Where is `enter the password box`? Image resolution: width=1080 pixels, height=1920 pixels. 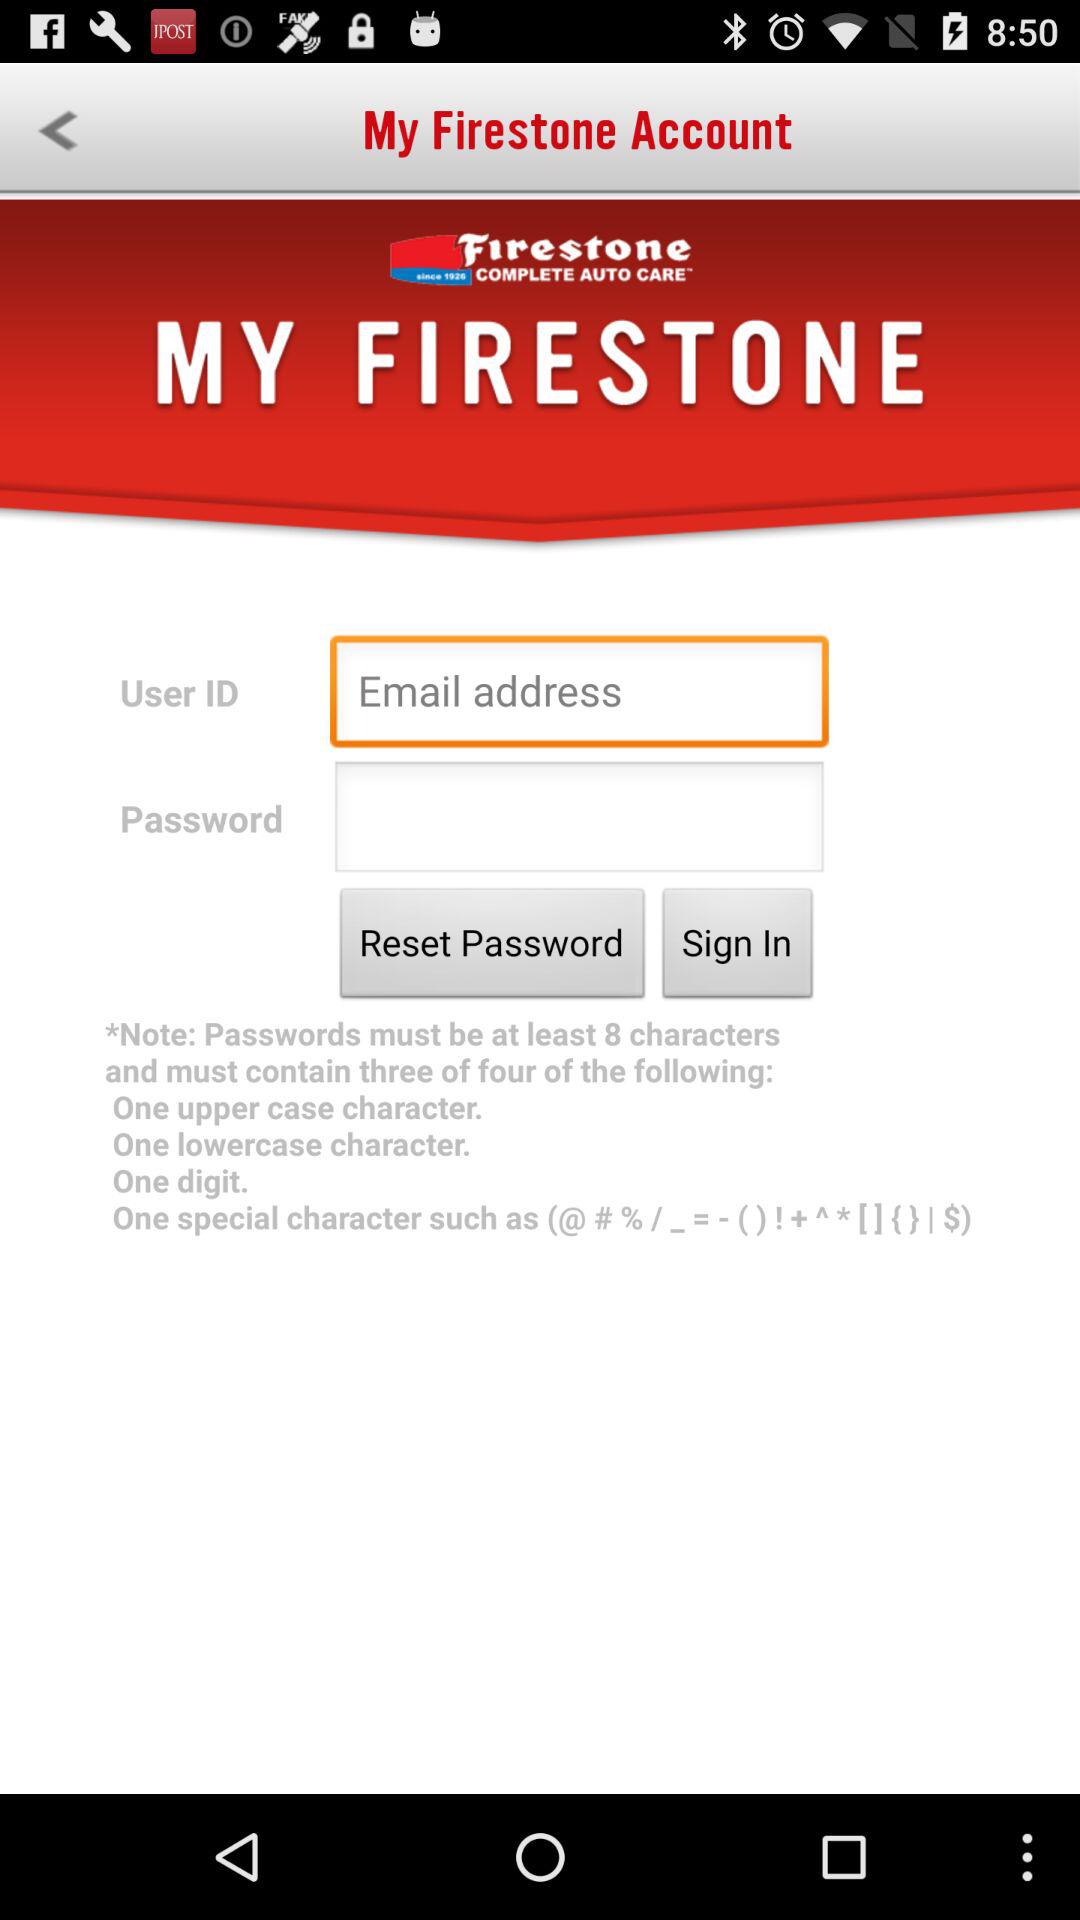 enter the password box is located at coordinates (579, 822).